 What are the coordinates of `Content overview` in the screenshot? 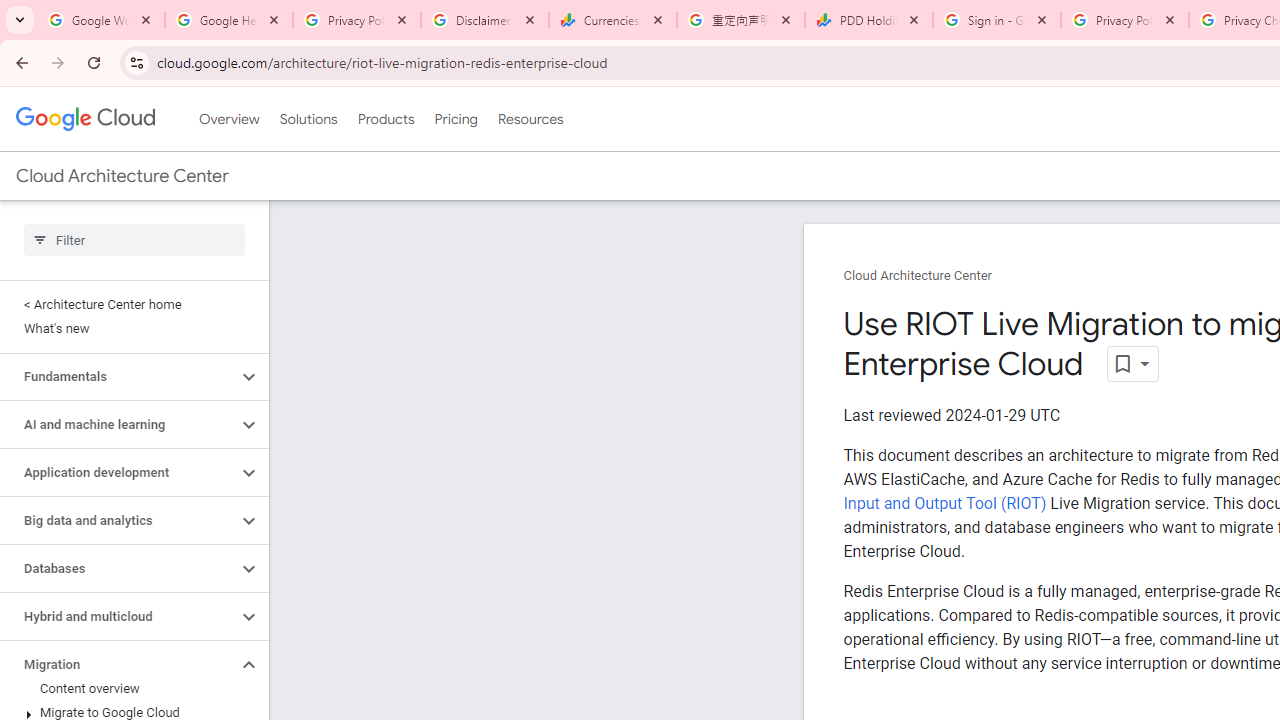 It's located at (130, 688).